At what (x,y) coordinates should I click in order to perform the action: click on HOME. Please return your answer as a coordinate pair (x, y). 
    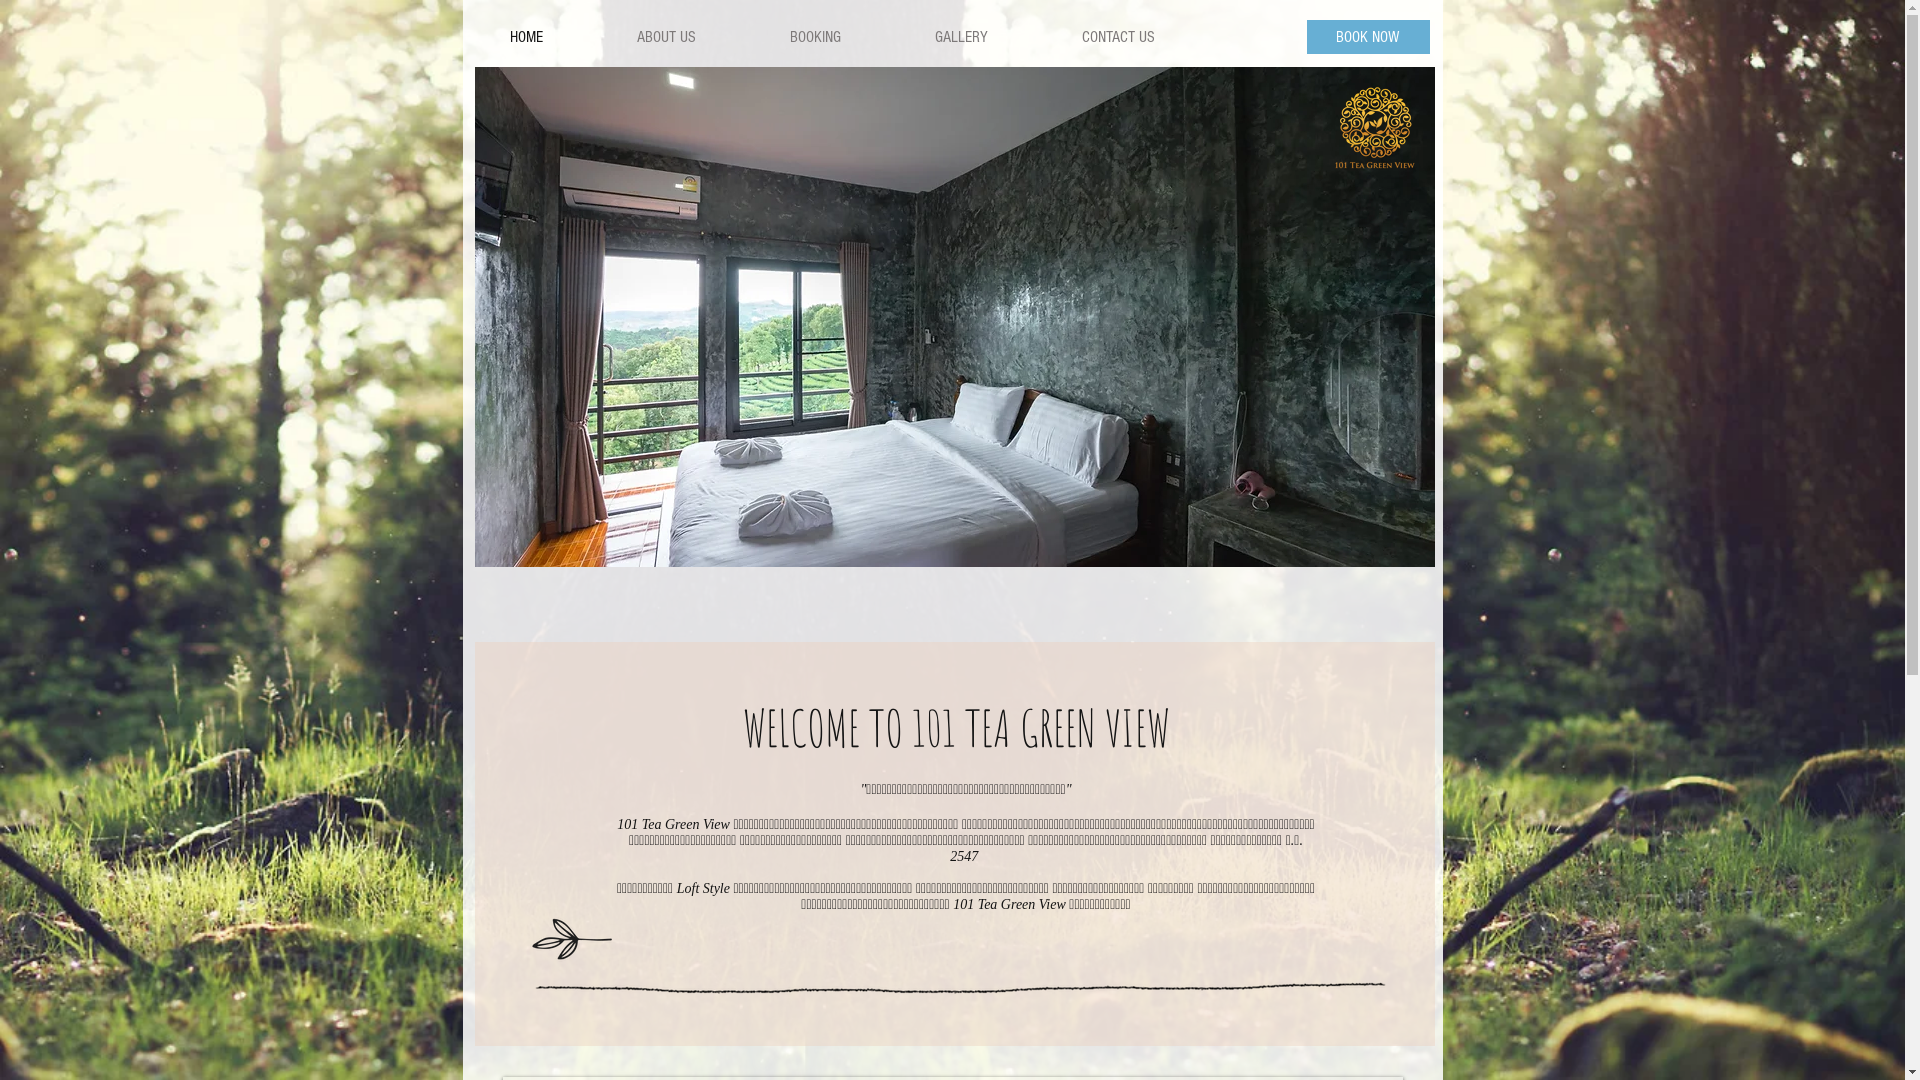
    Looking at the image, I should click on (526, 37).